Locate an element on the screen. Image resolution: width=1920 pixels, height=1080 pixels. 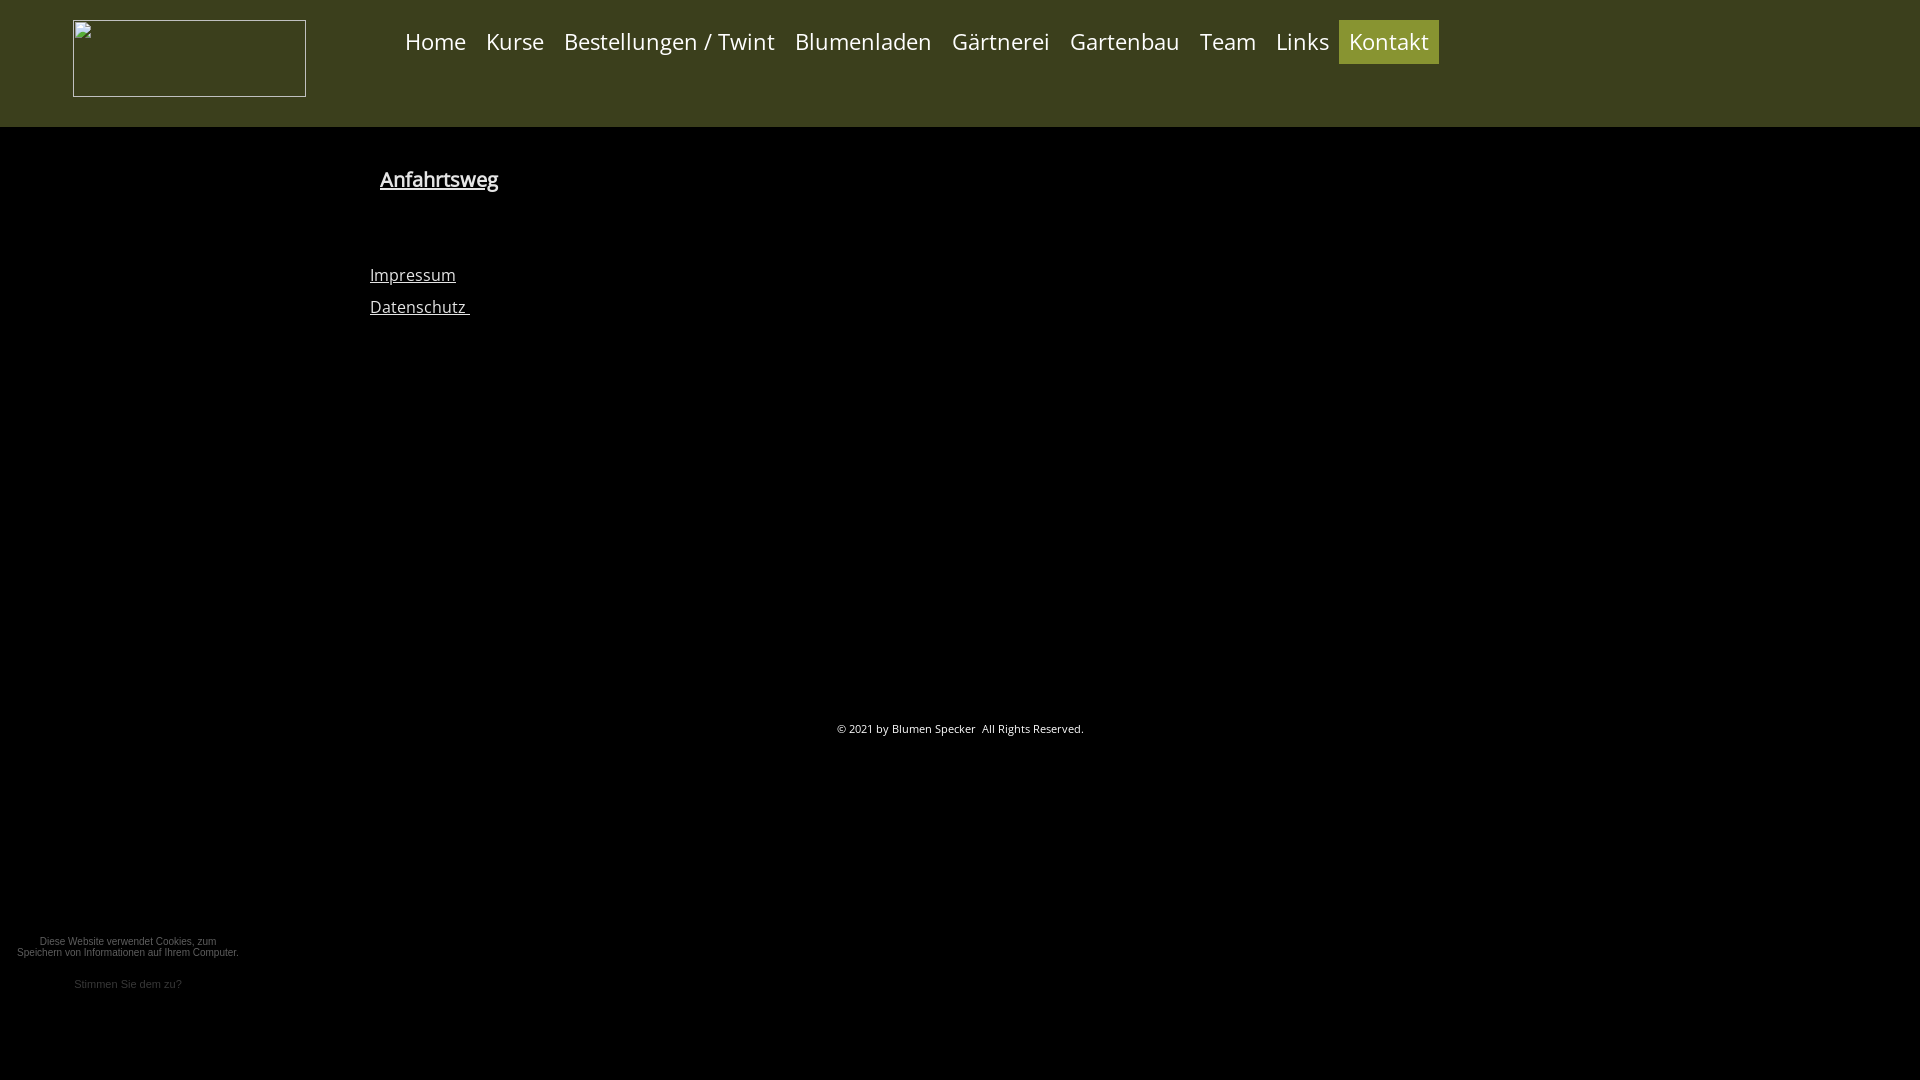
Kontakt is located at coordinates (1389, 42).